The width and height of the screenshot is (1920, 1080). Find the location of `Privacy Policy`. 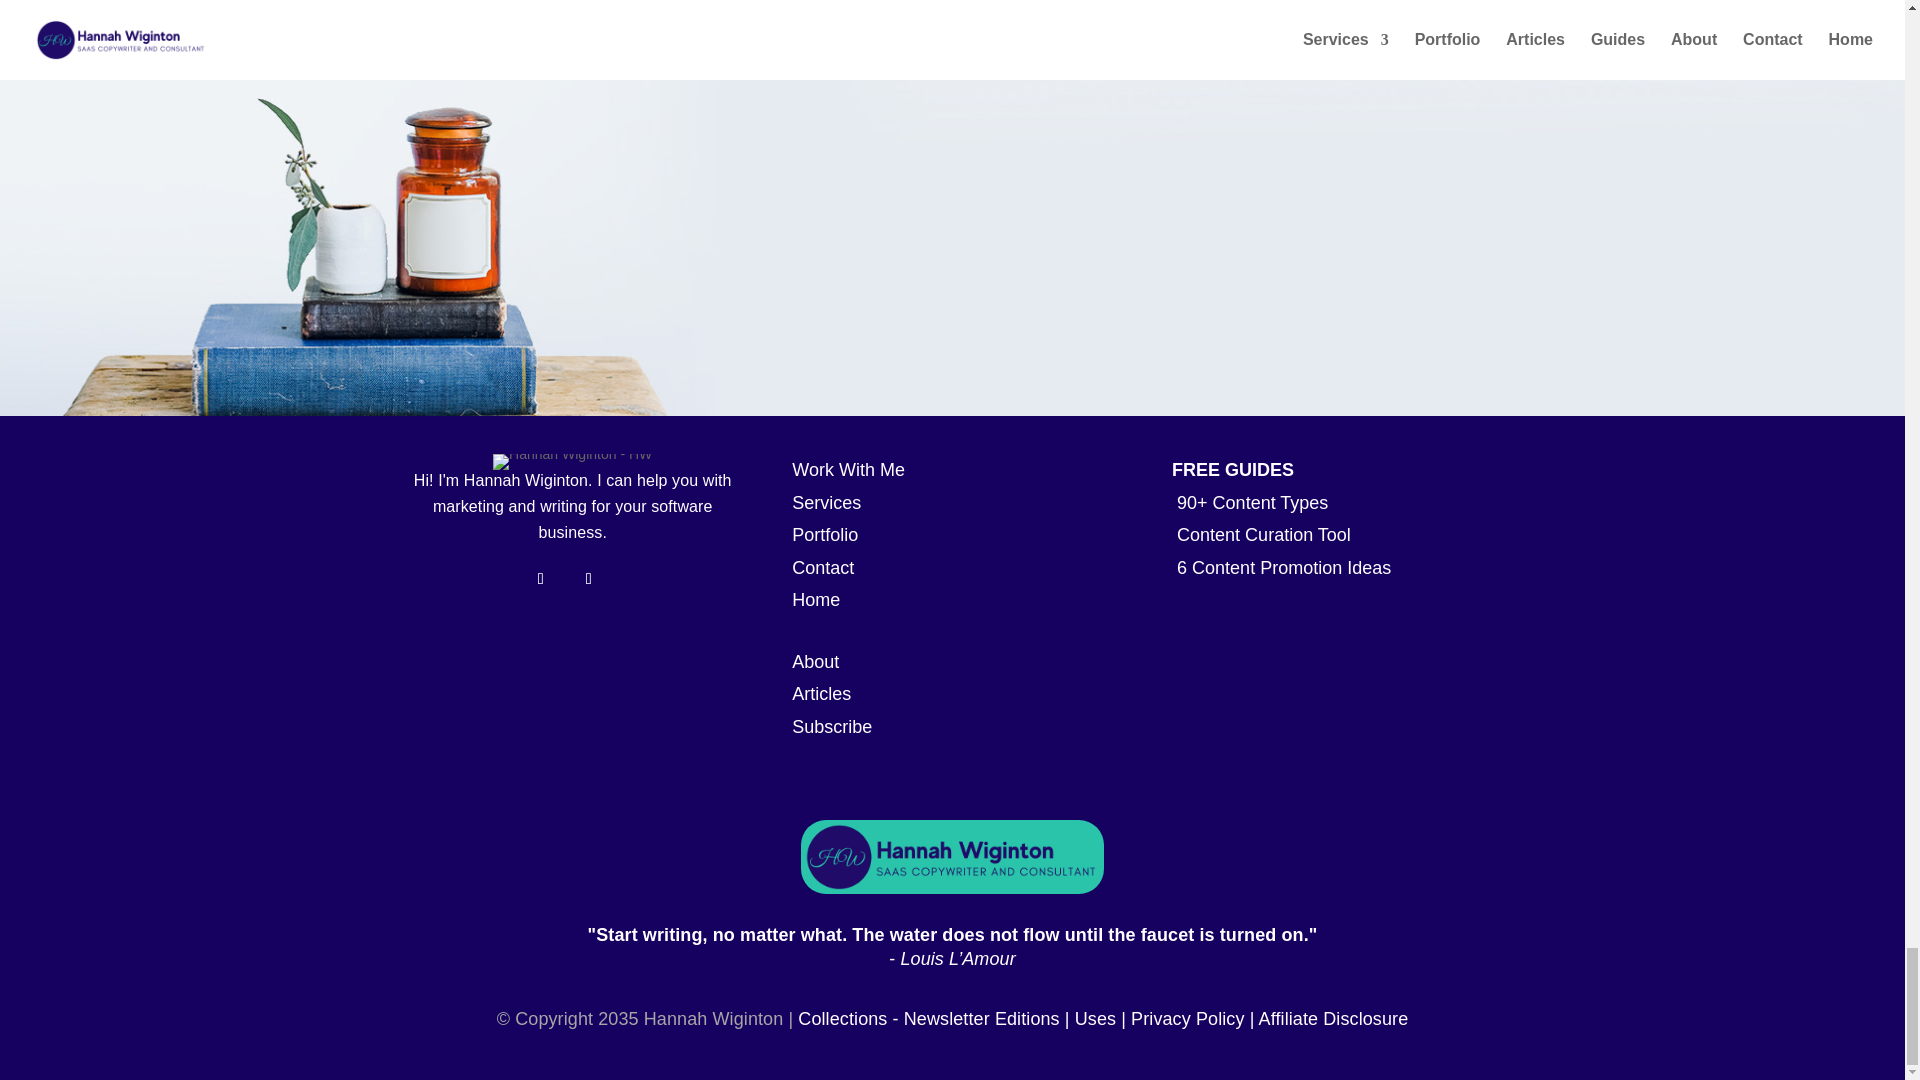

Privacy Policy is located at coordinates (1187, 1018).